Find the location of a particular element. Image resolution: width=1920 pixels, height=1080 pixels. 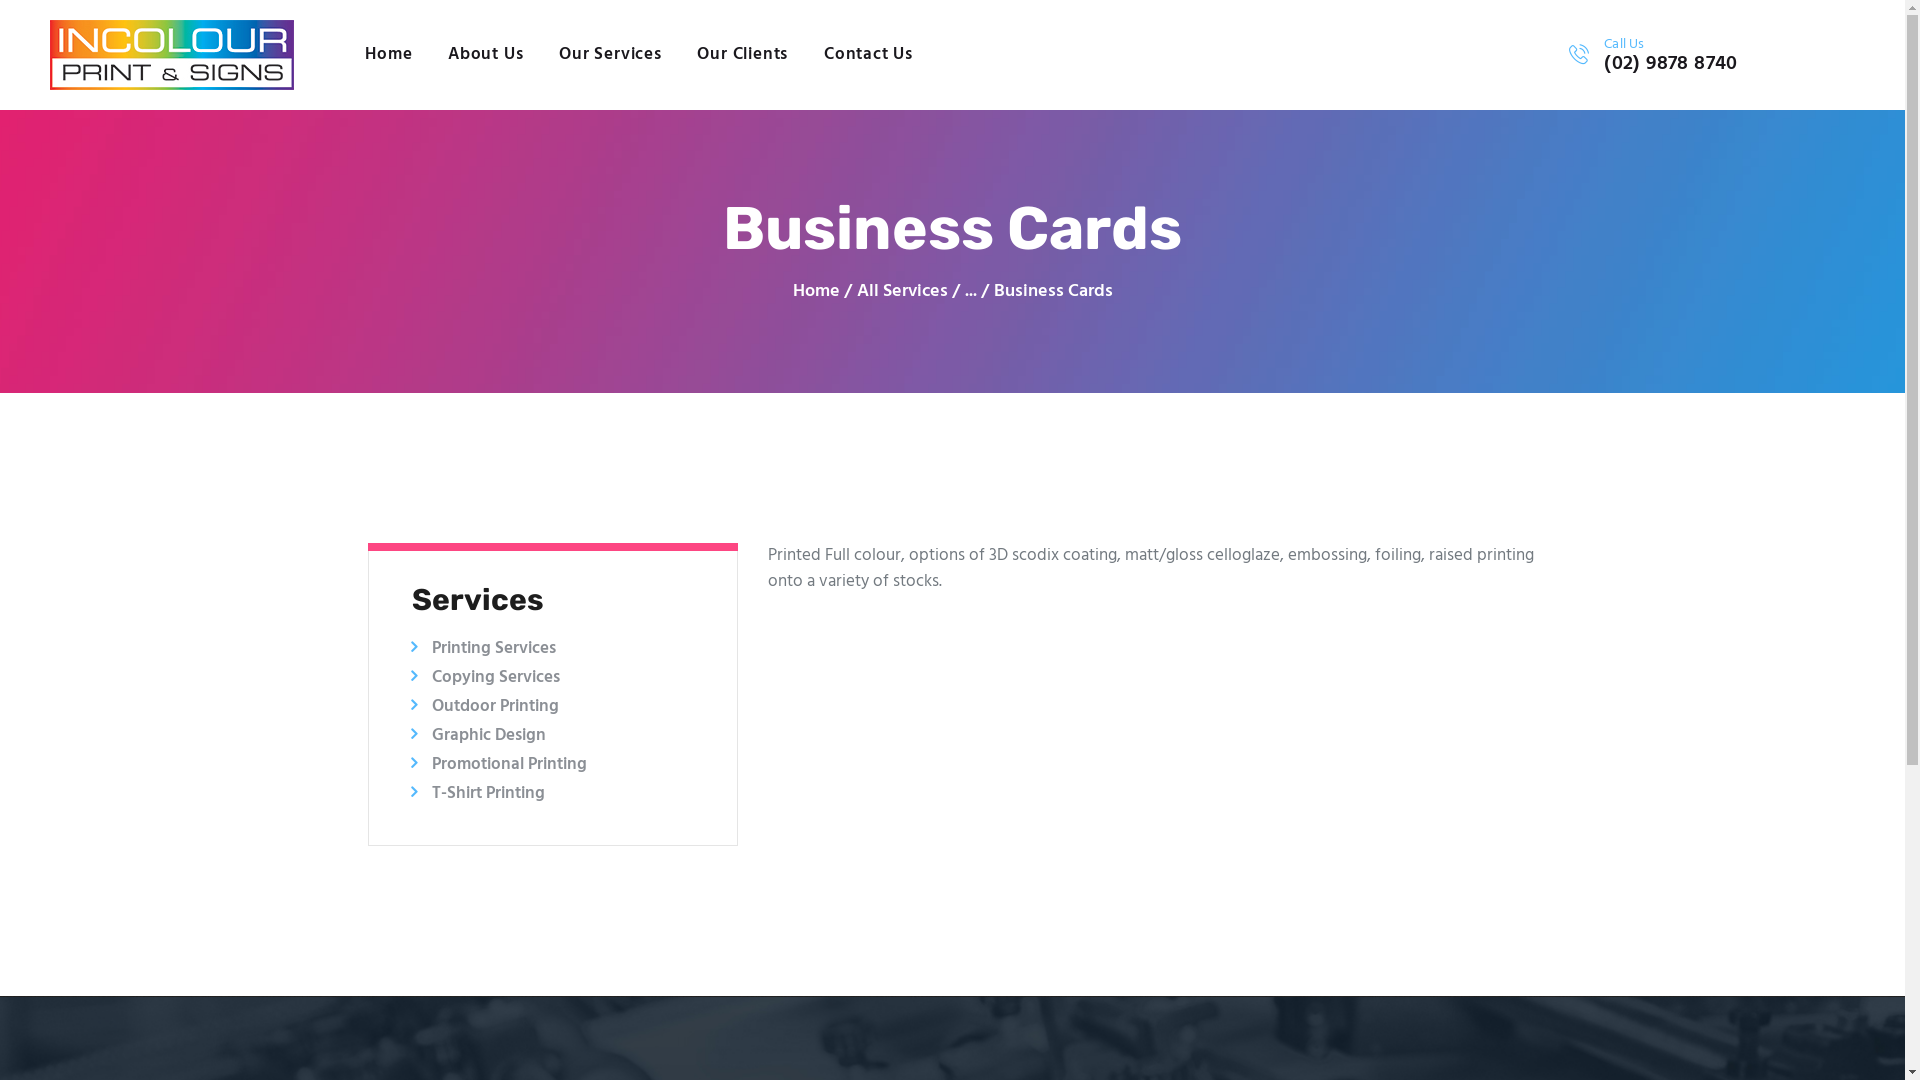

Printing Services is located at coordinates (494, 648).